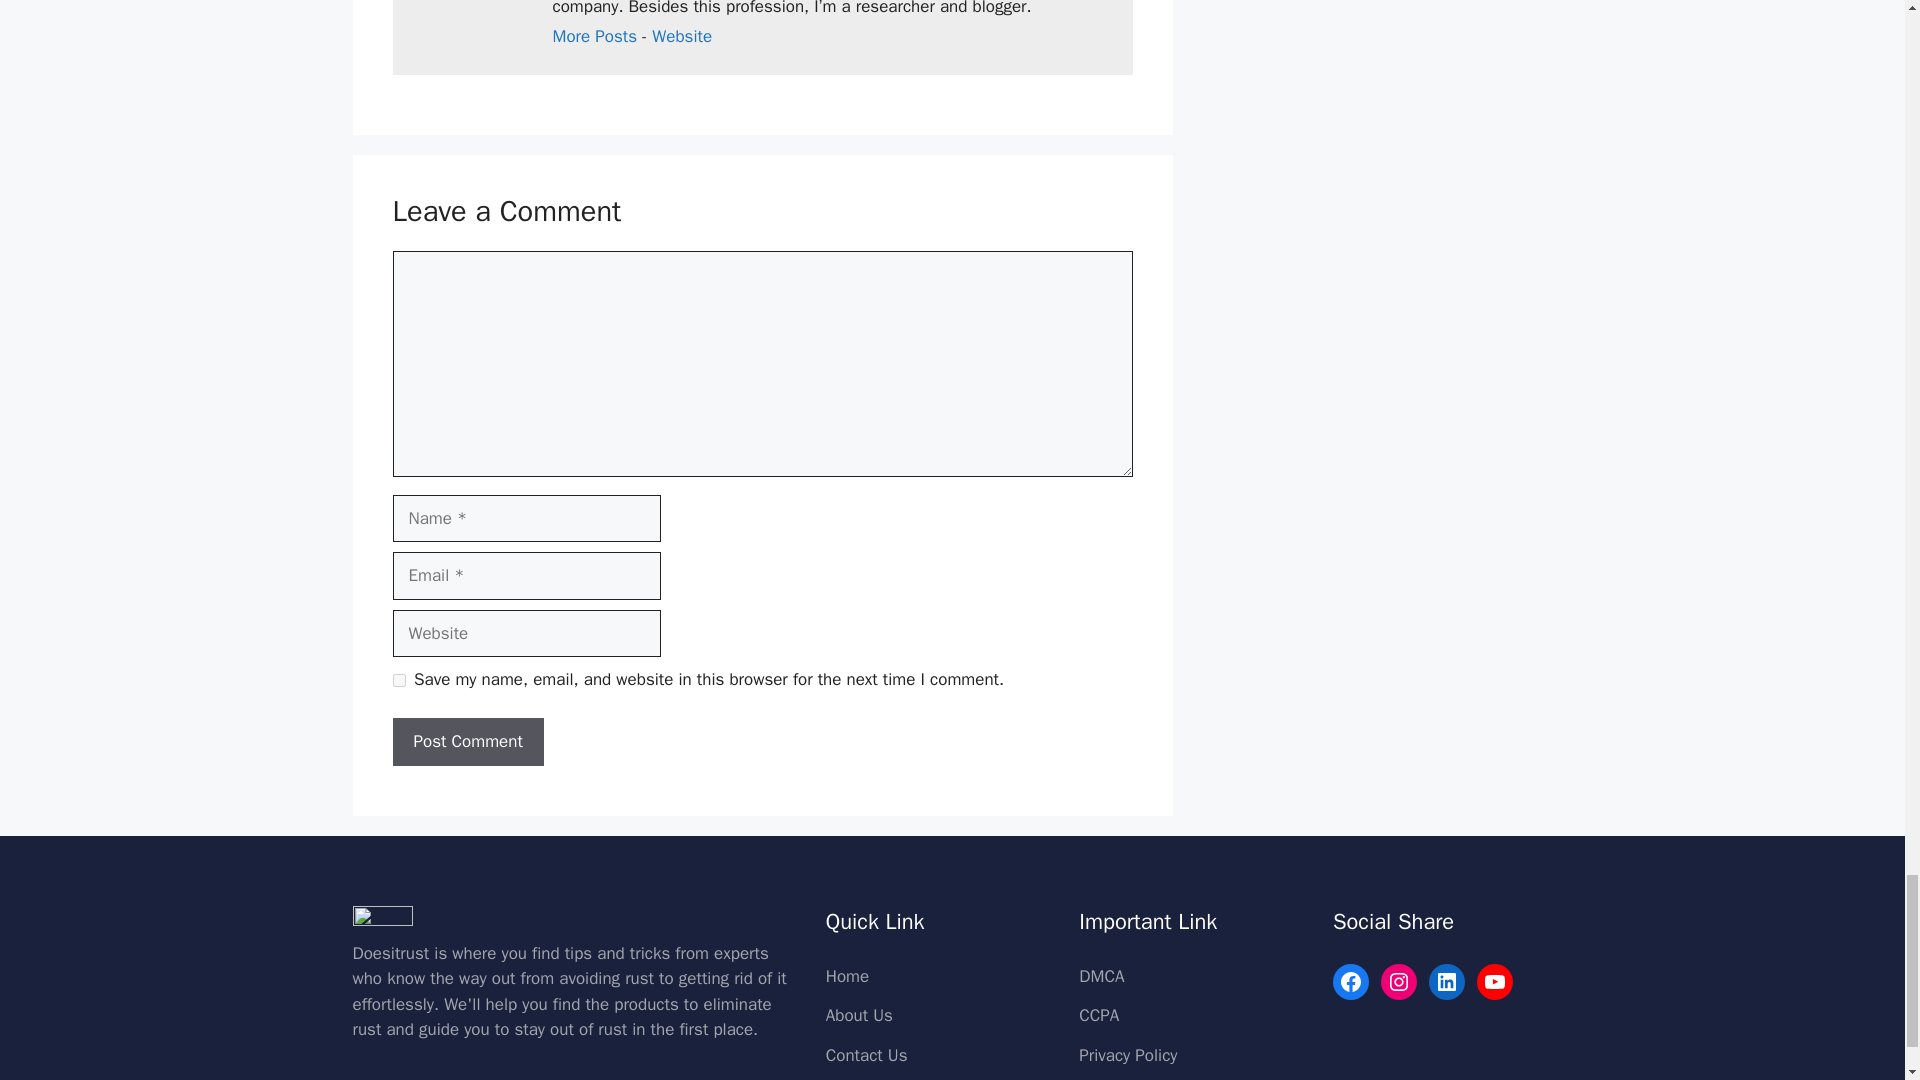 This screenshot has height=1080, width=1920. What do you see at coordinates (1128, 1055) in the screenshot?
I see `Privacy Policy` at bounding box center [1128, 1055].